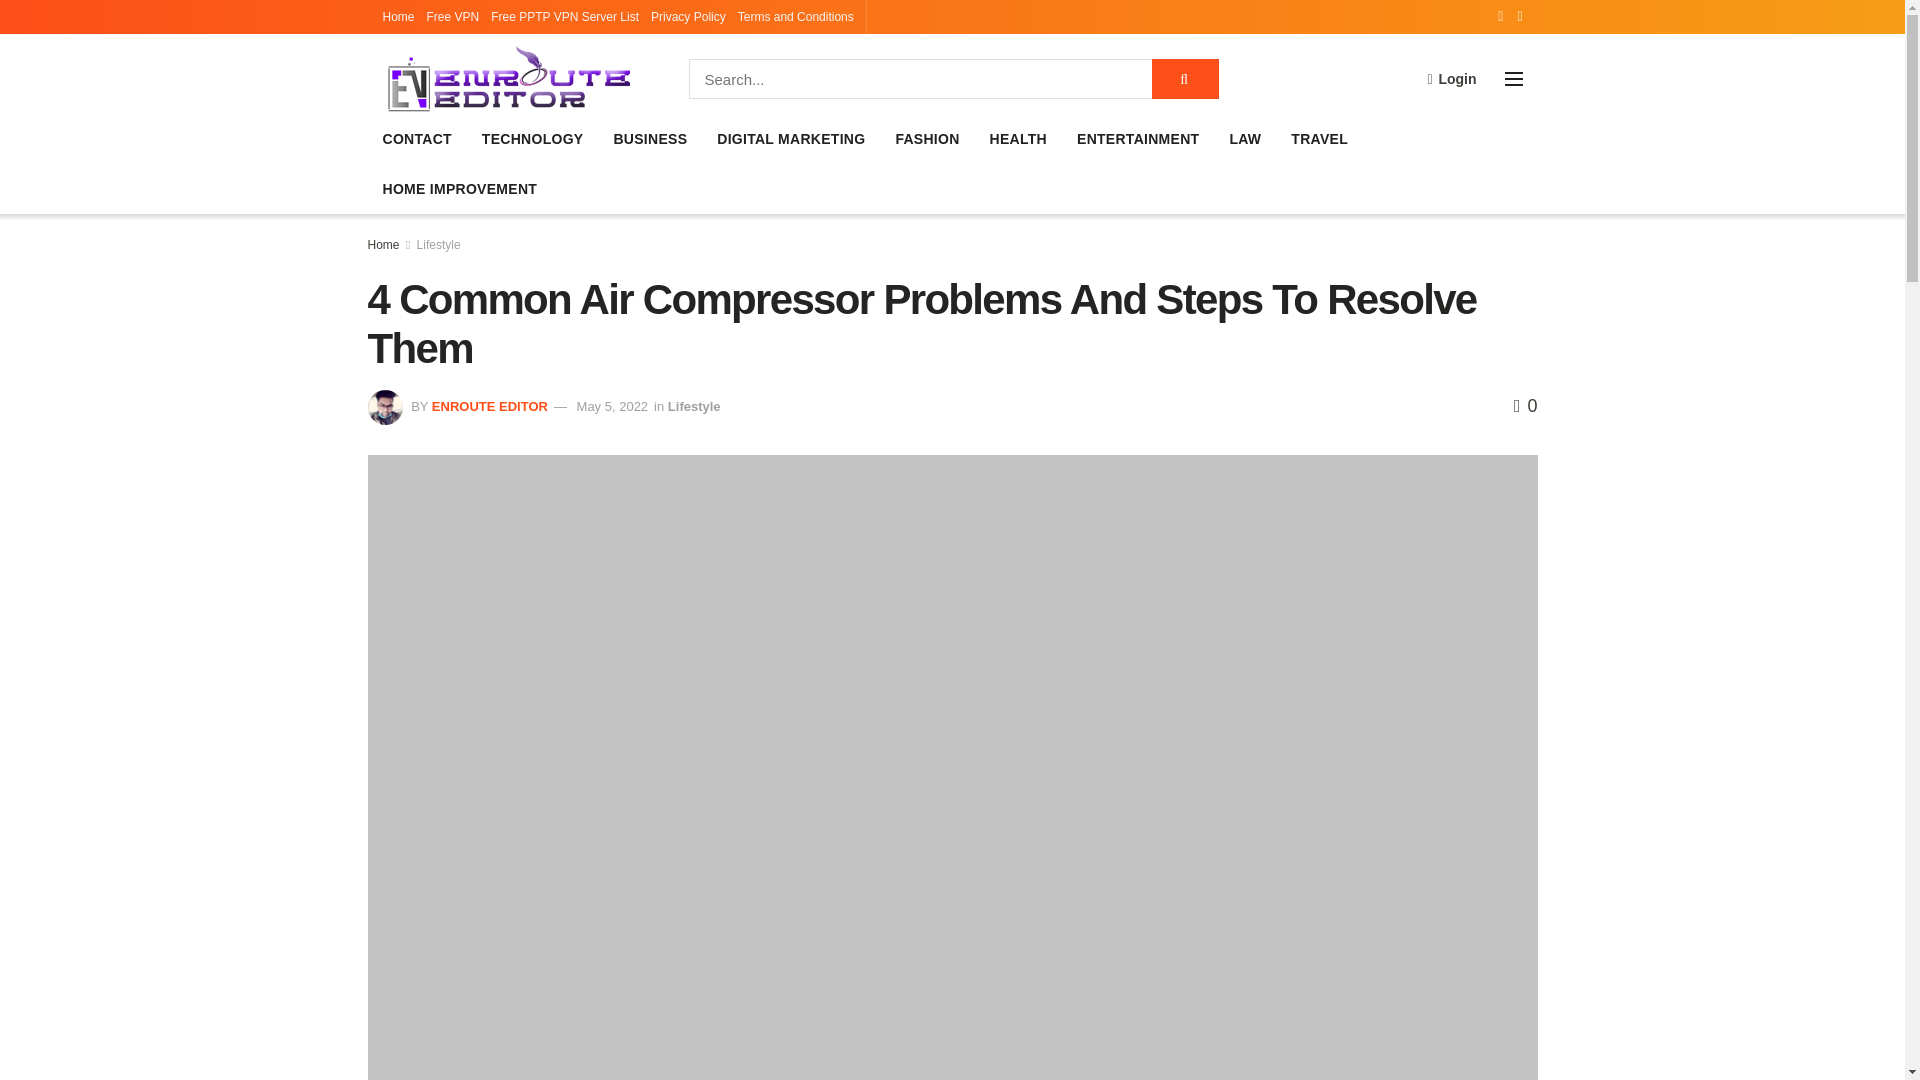 The width and height of the screenshot is (1920, 1080). What do you see at coordinates (796, 16) in the screenshot?
I see `Terms and Conditions` at bounding box center [796, 16].